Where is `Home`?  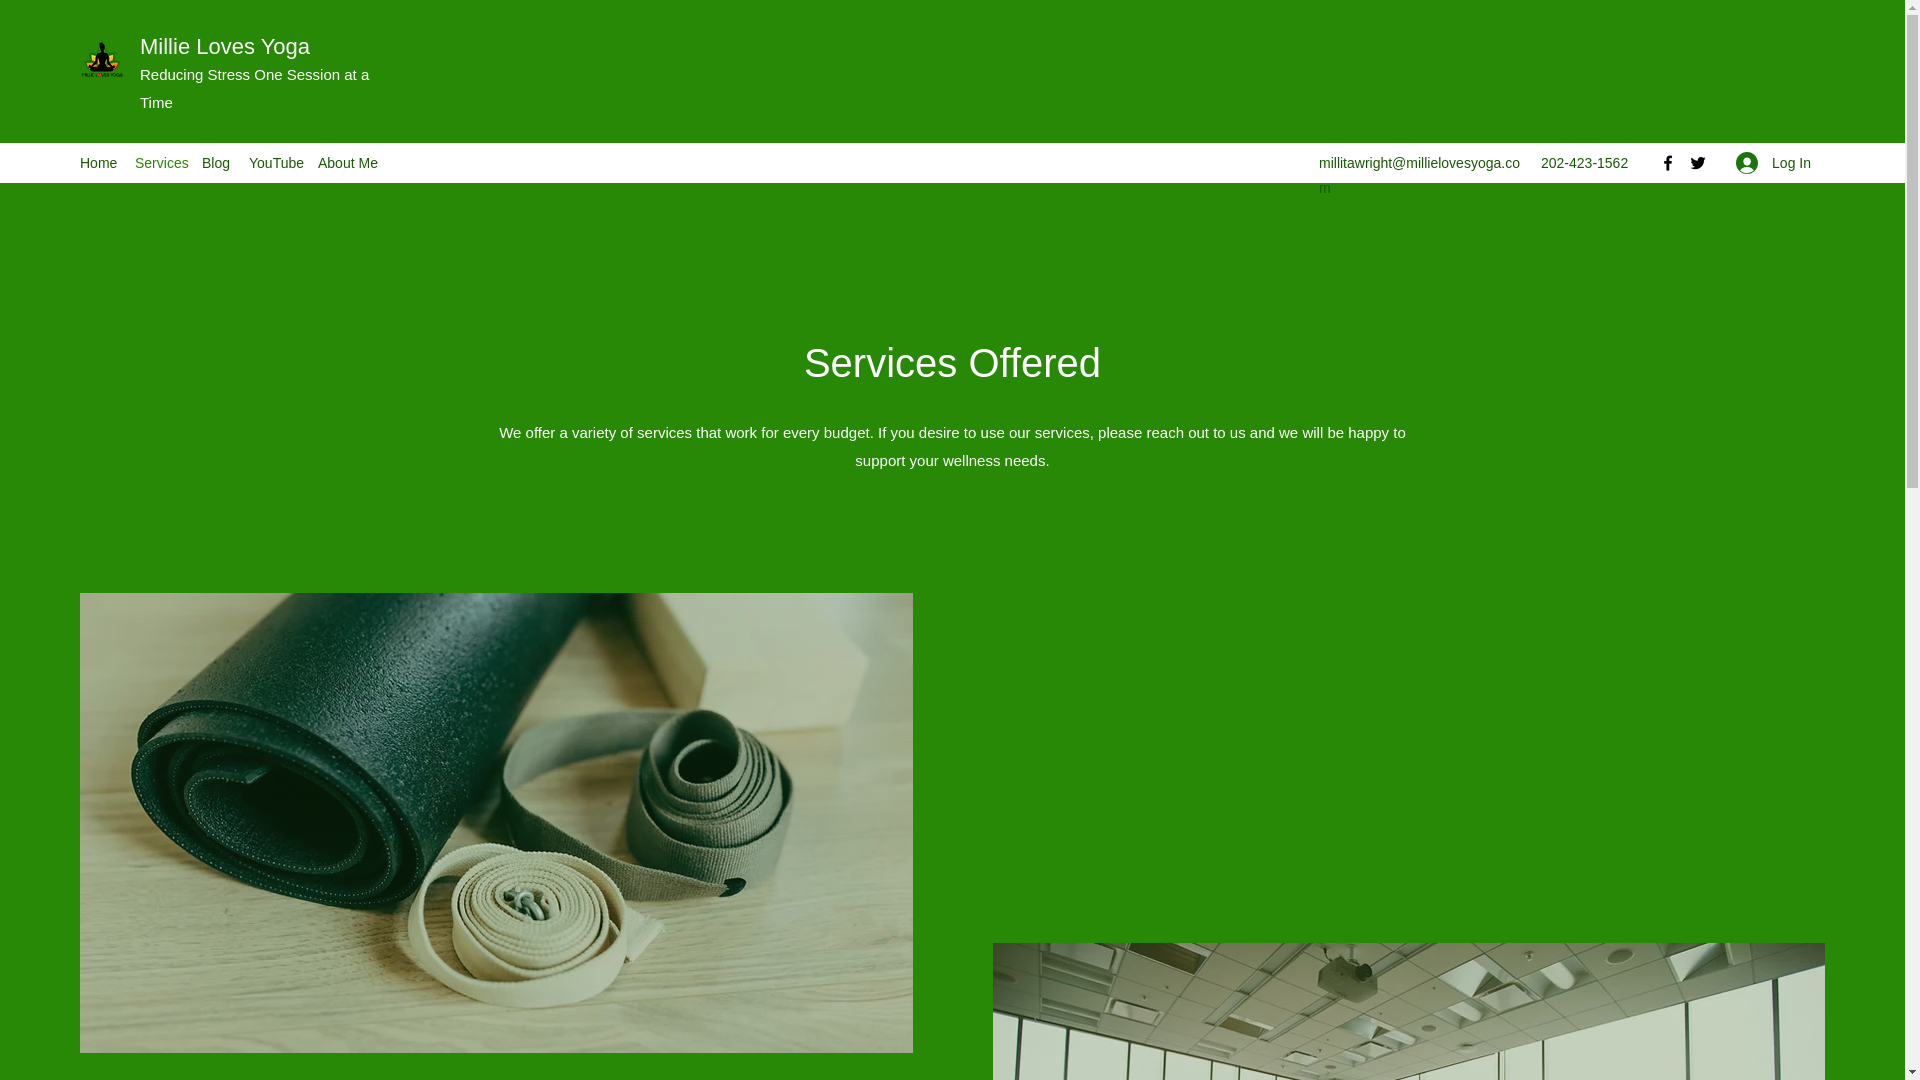 Home is located at coordinates (96, 162).